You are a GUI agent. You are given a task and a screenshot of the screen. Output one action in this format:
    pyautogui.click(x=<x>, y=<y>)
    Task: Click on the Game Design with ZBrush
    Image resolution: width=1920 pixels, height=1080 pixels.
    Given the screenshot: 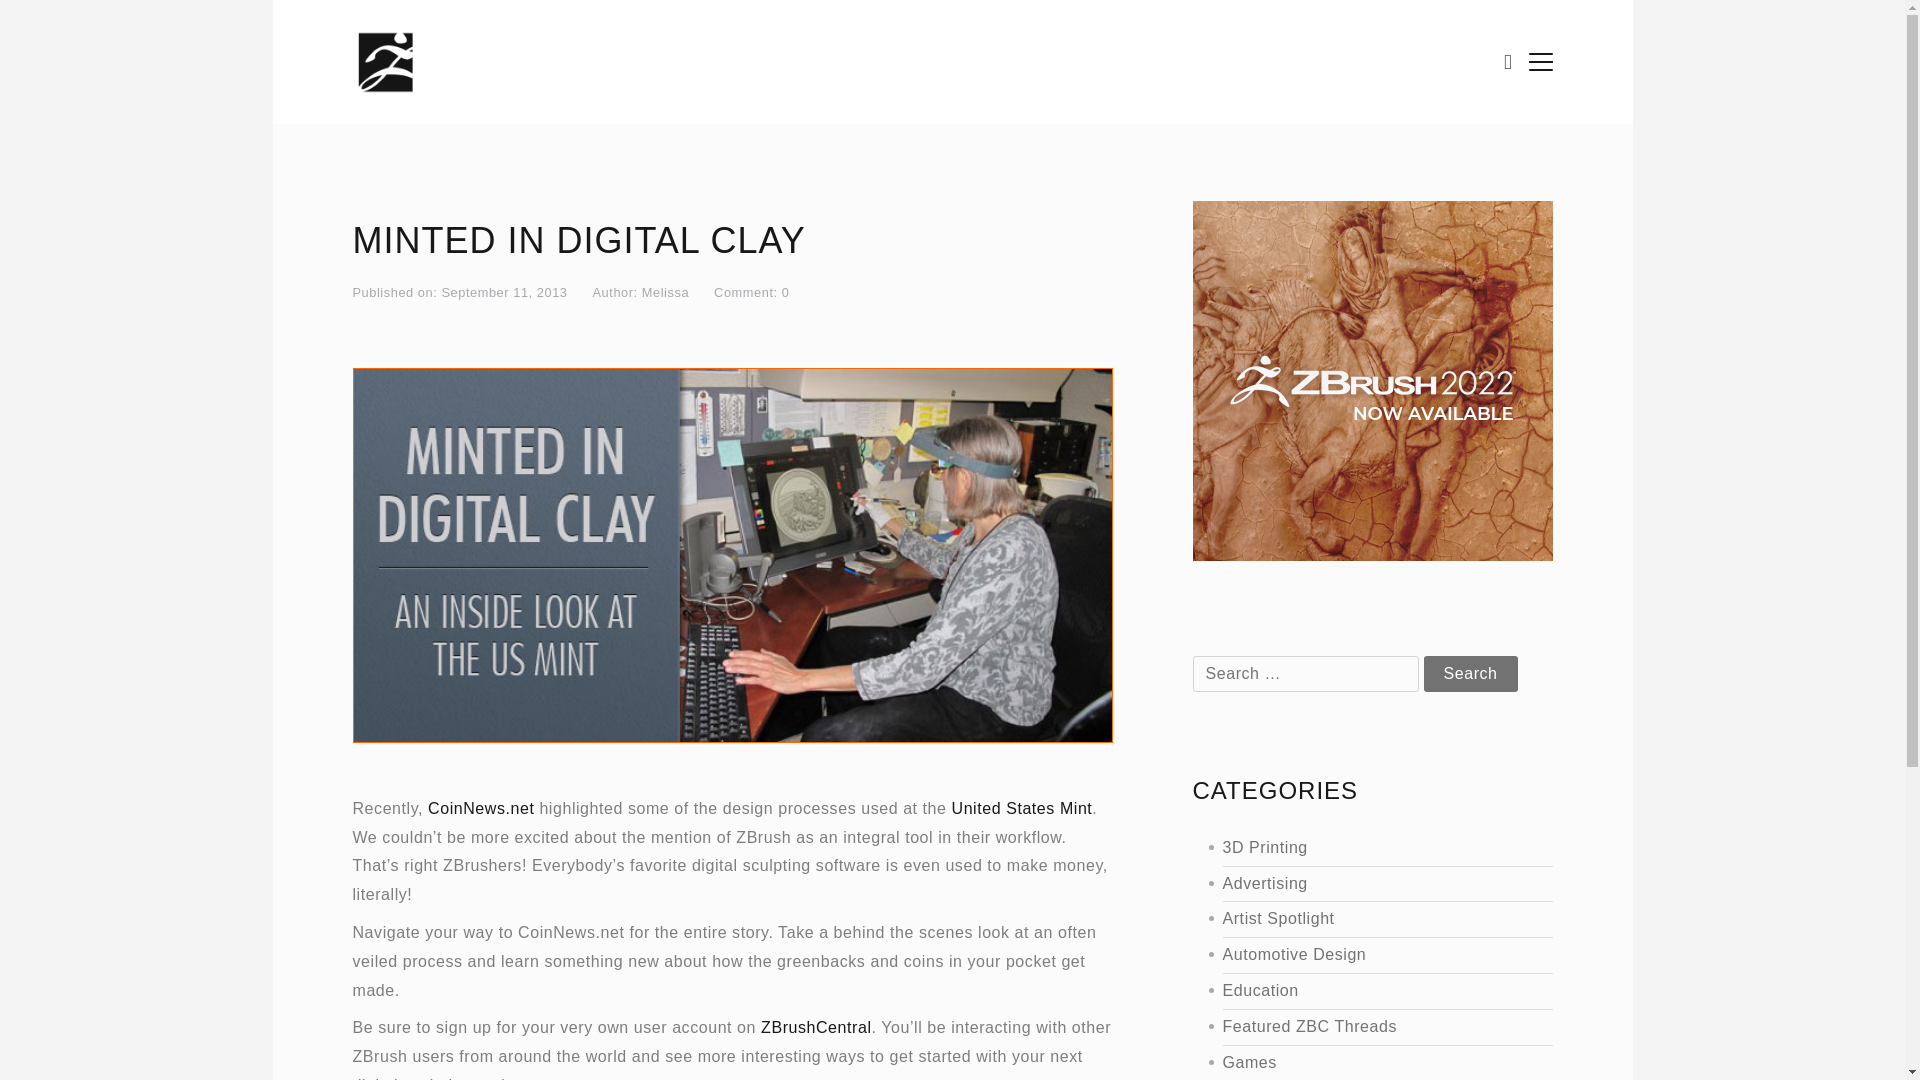 What is the action you would take?
    pyautogui.click(x=1364, y=1062)
    